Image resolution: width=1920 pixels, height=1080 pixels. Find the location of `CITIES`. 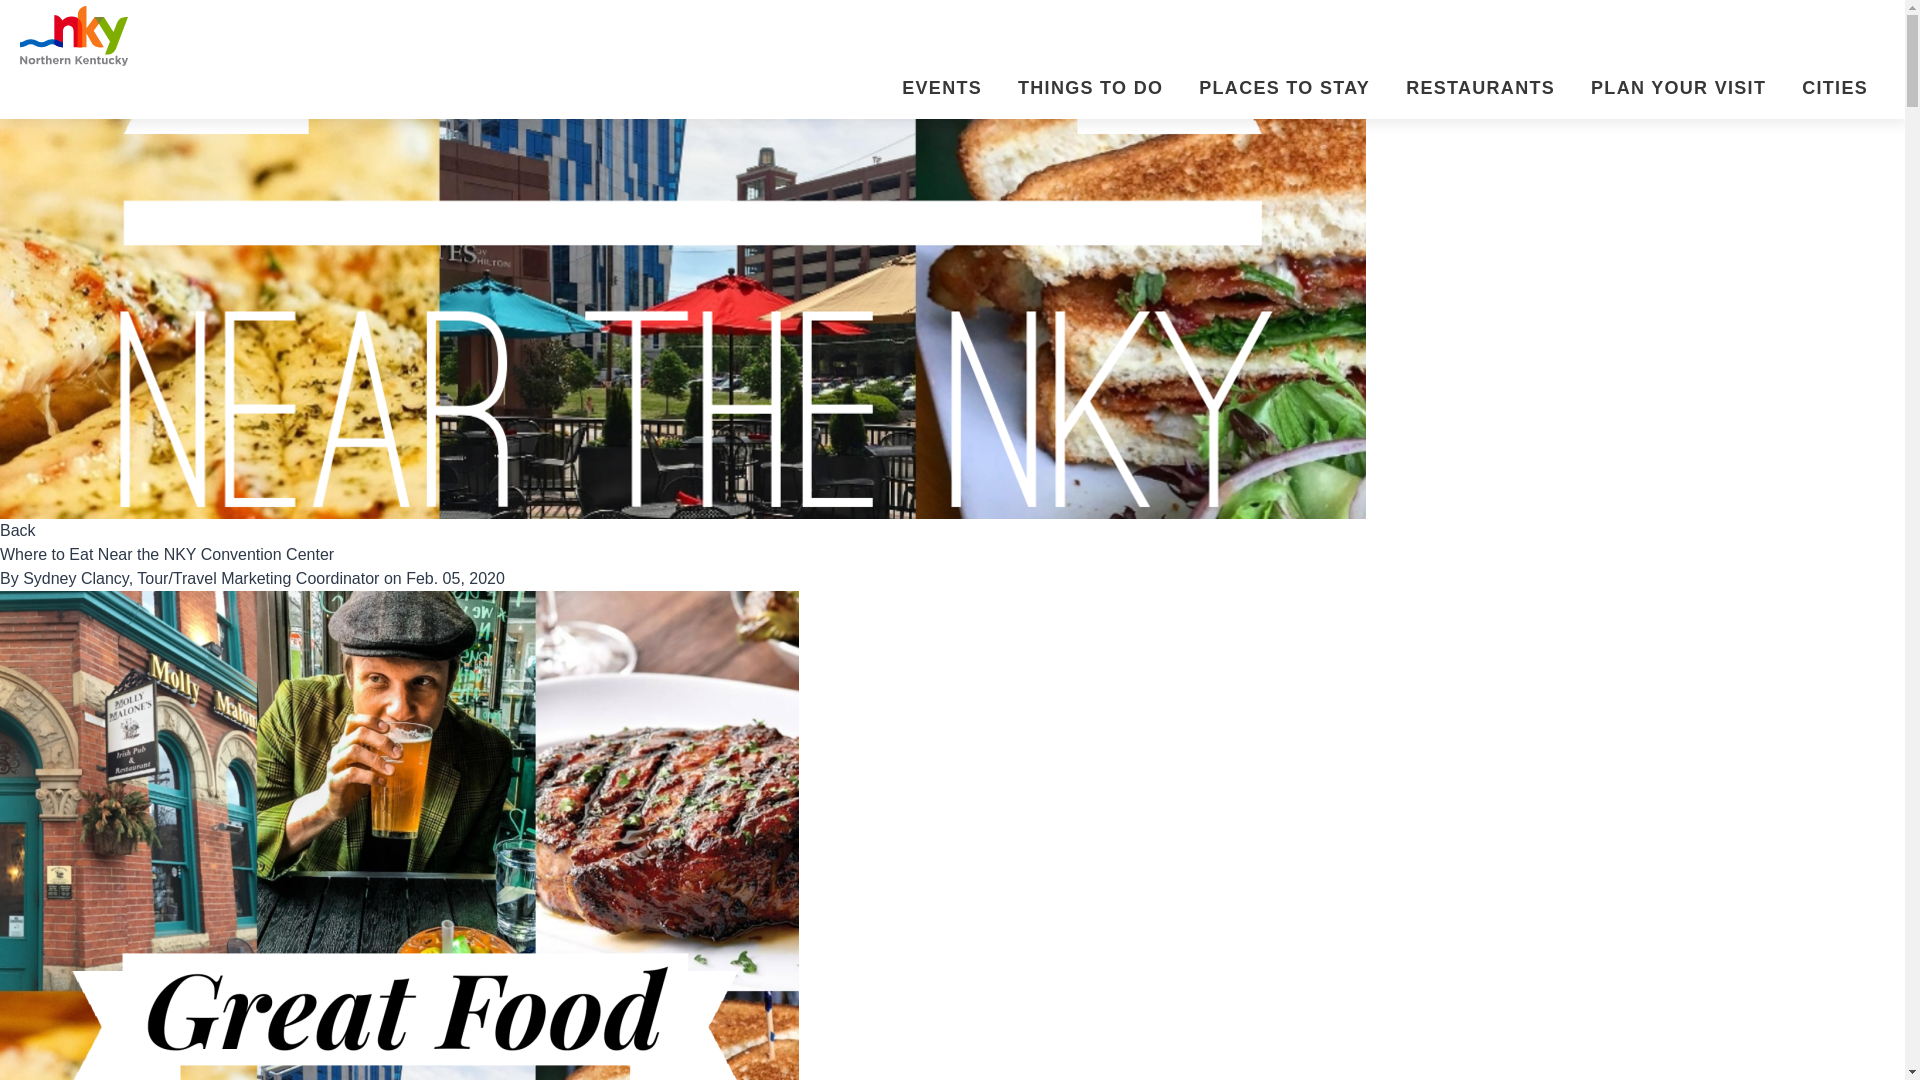

CITIES is located at coordinates (1830, 90).